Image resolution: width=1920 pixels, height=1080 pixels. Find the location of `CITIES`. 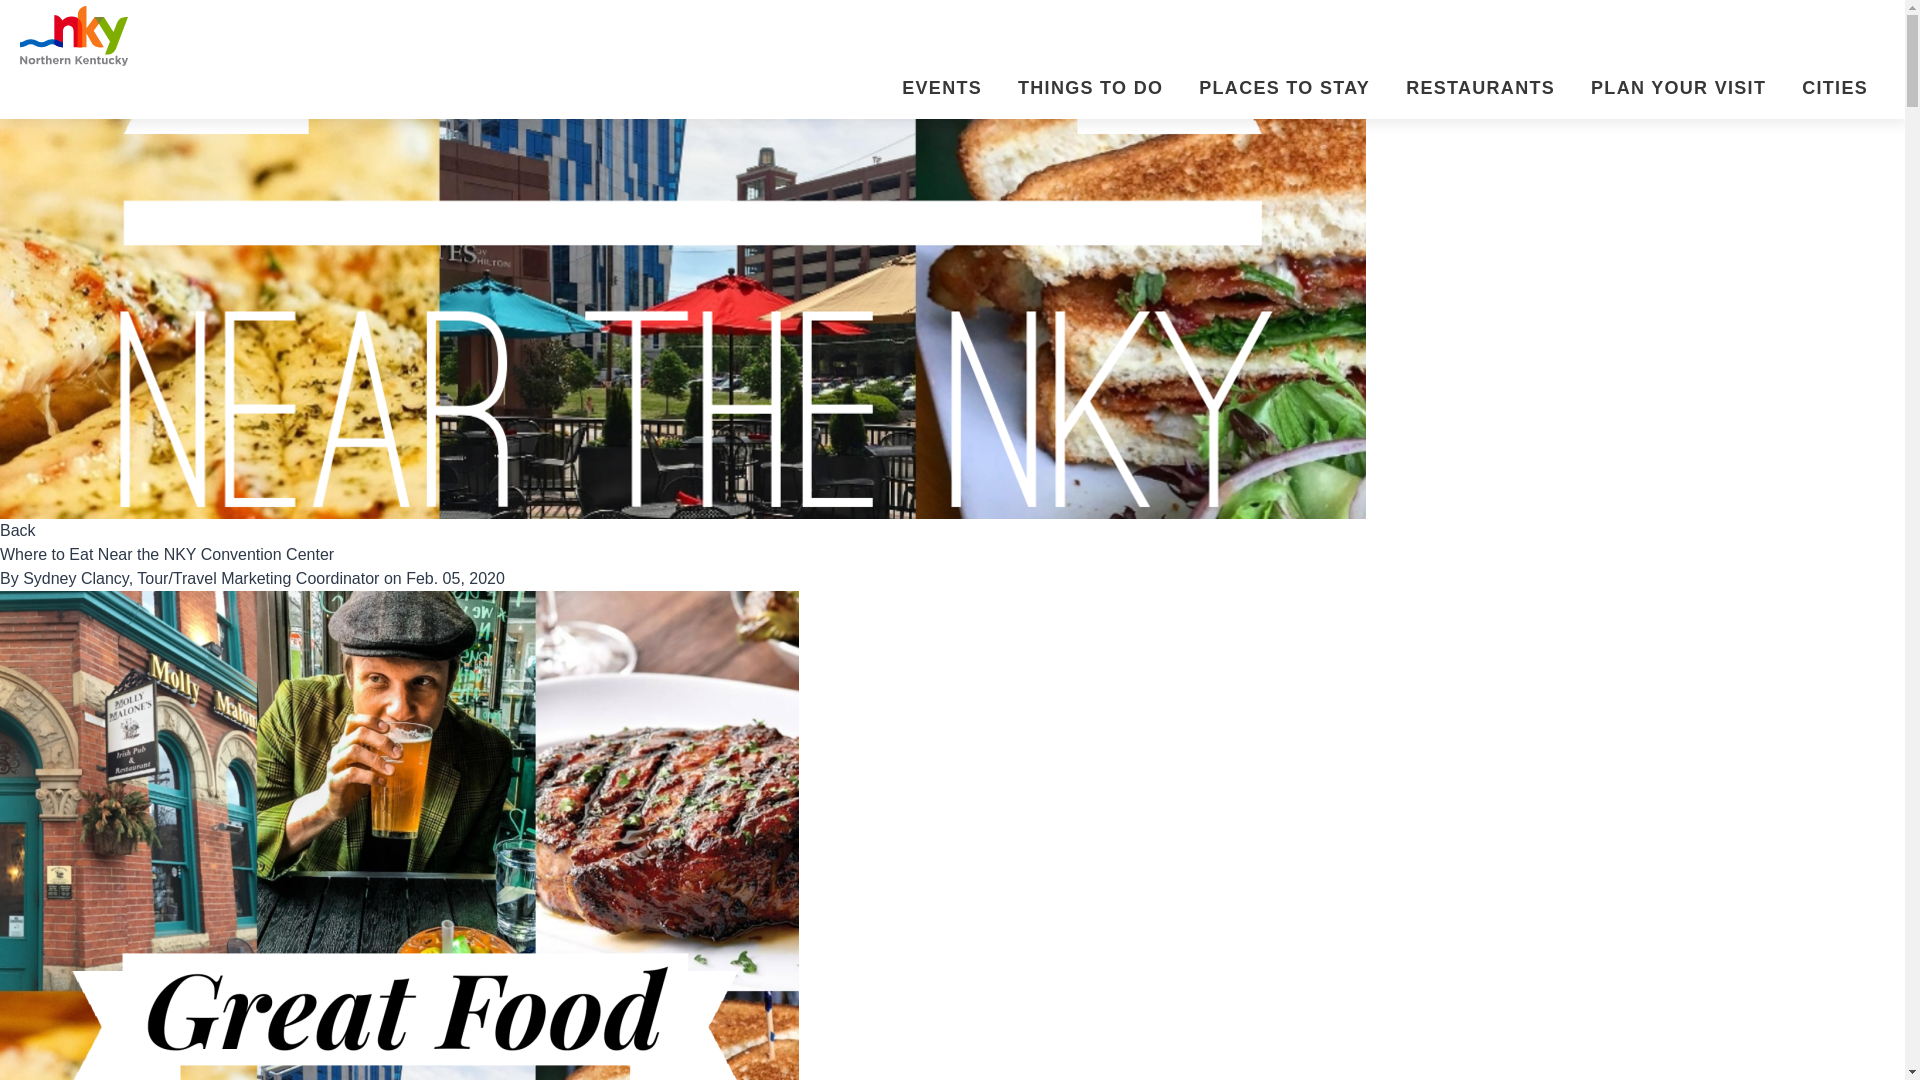

CITIES is located at coordinates (1830, 90).